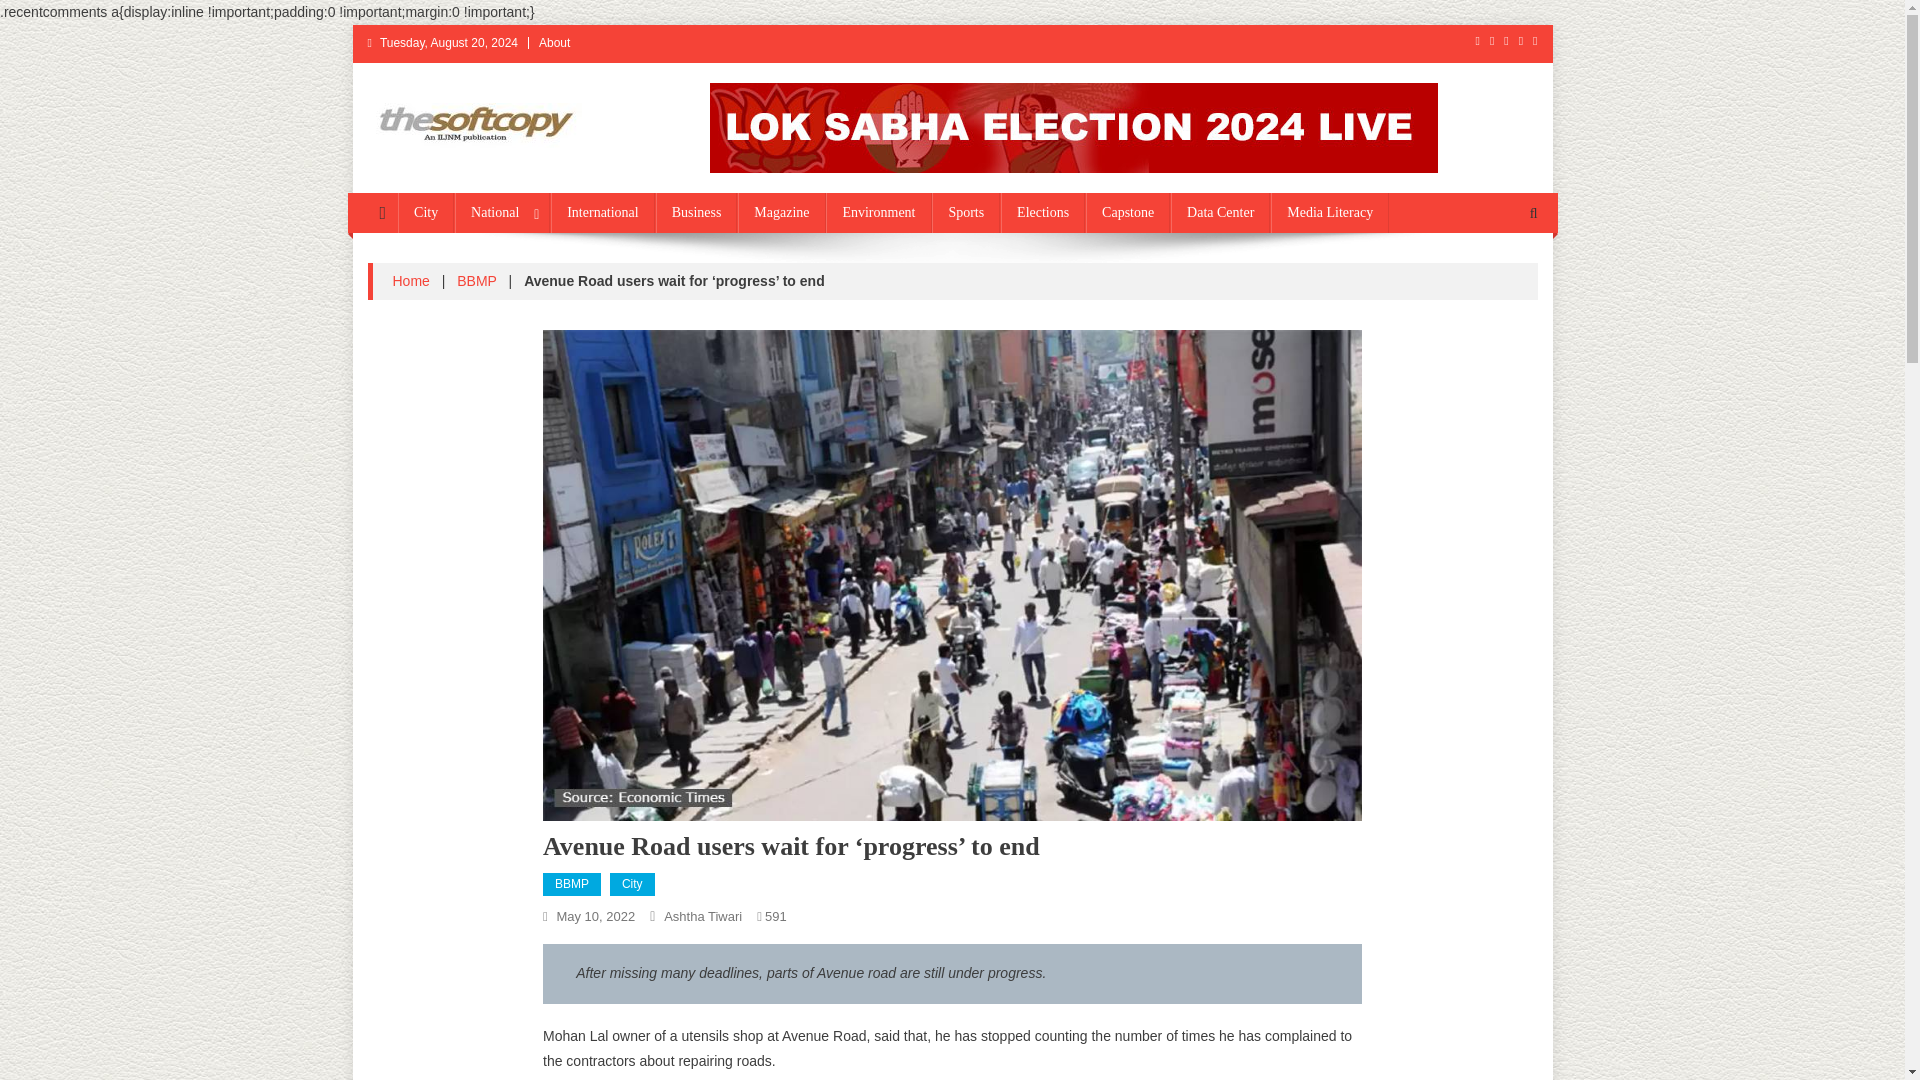 Image resolution: width=1920 pixels, height=1080 pixels. I want to click on Capstone, so click(1128, 213).